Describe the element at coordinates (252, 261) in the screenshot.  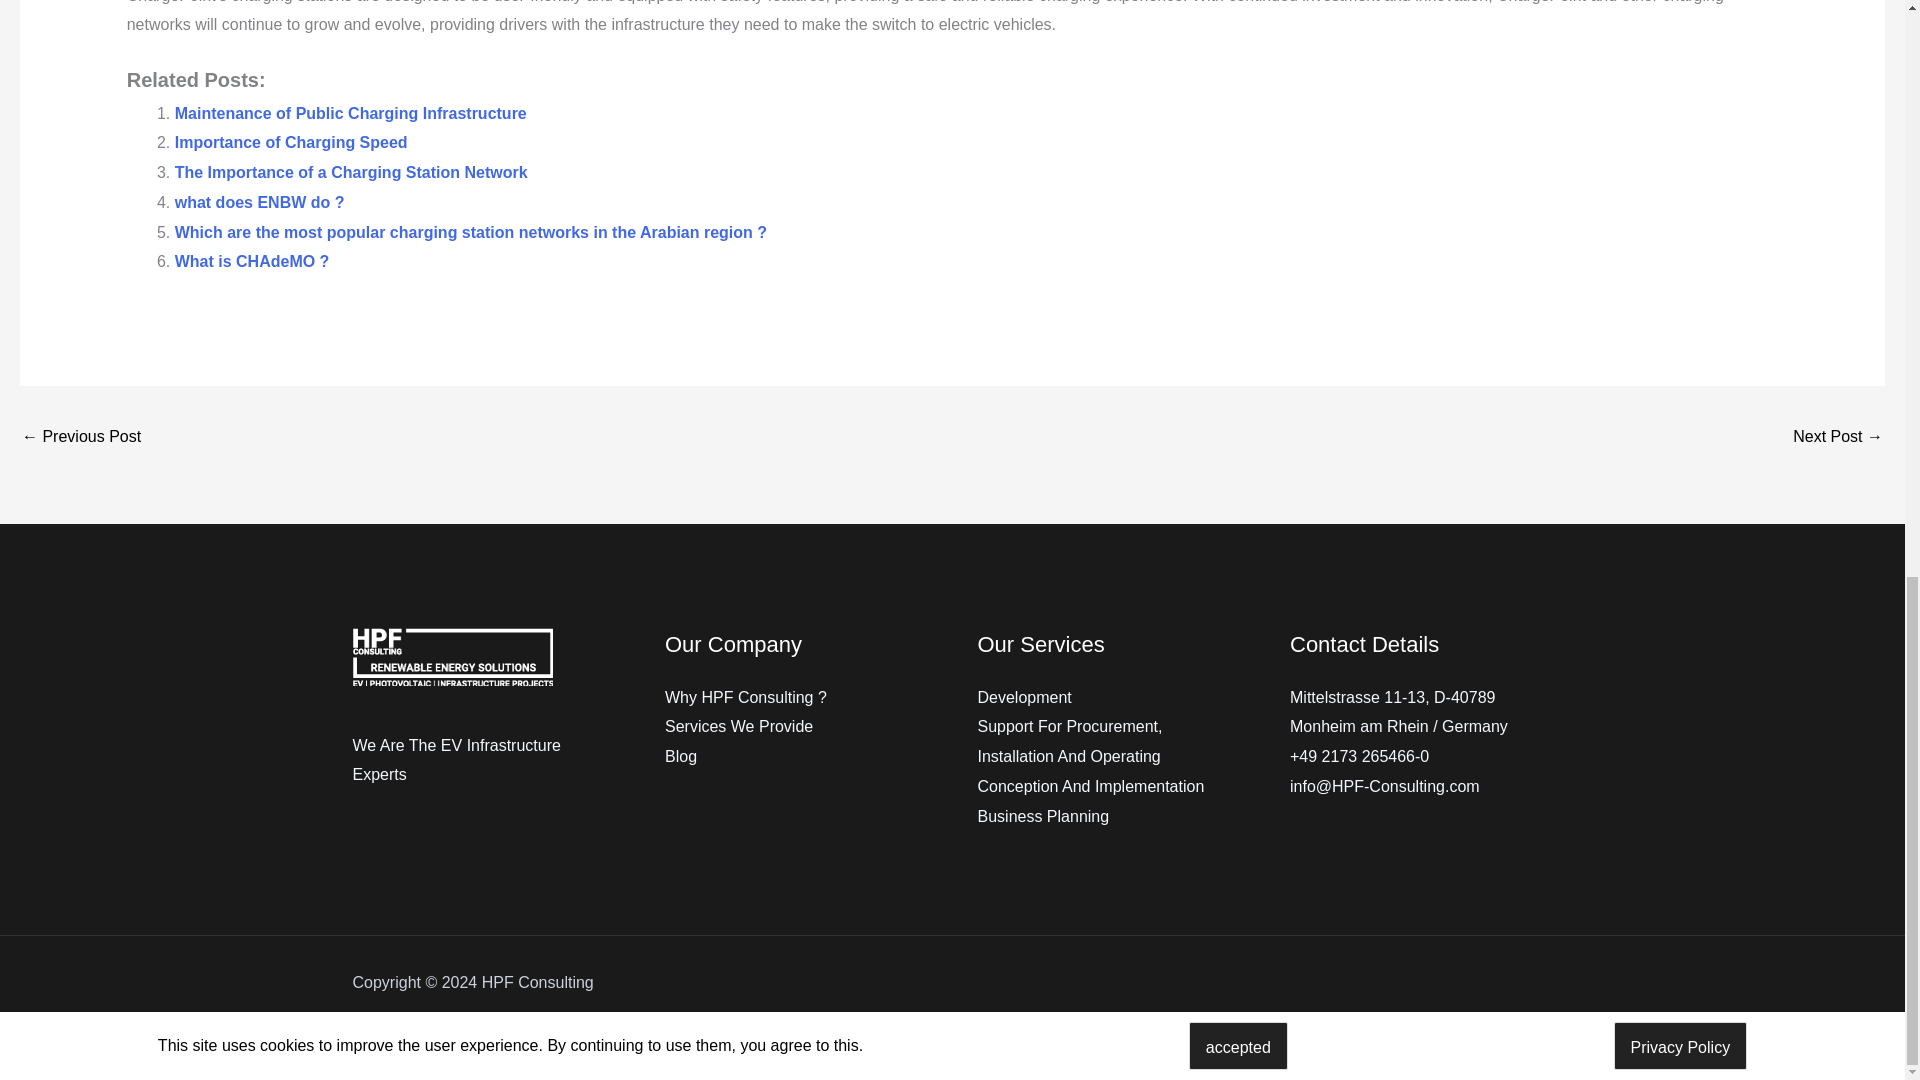
I see `What is CHAdeMO ?` at that location.